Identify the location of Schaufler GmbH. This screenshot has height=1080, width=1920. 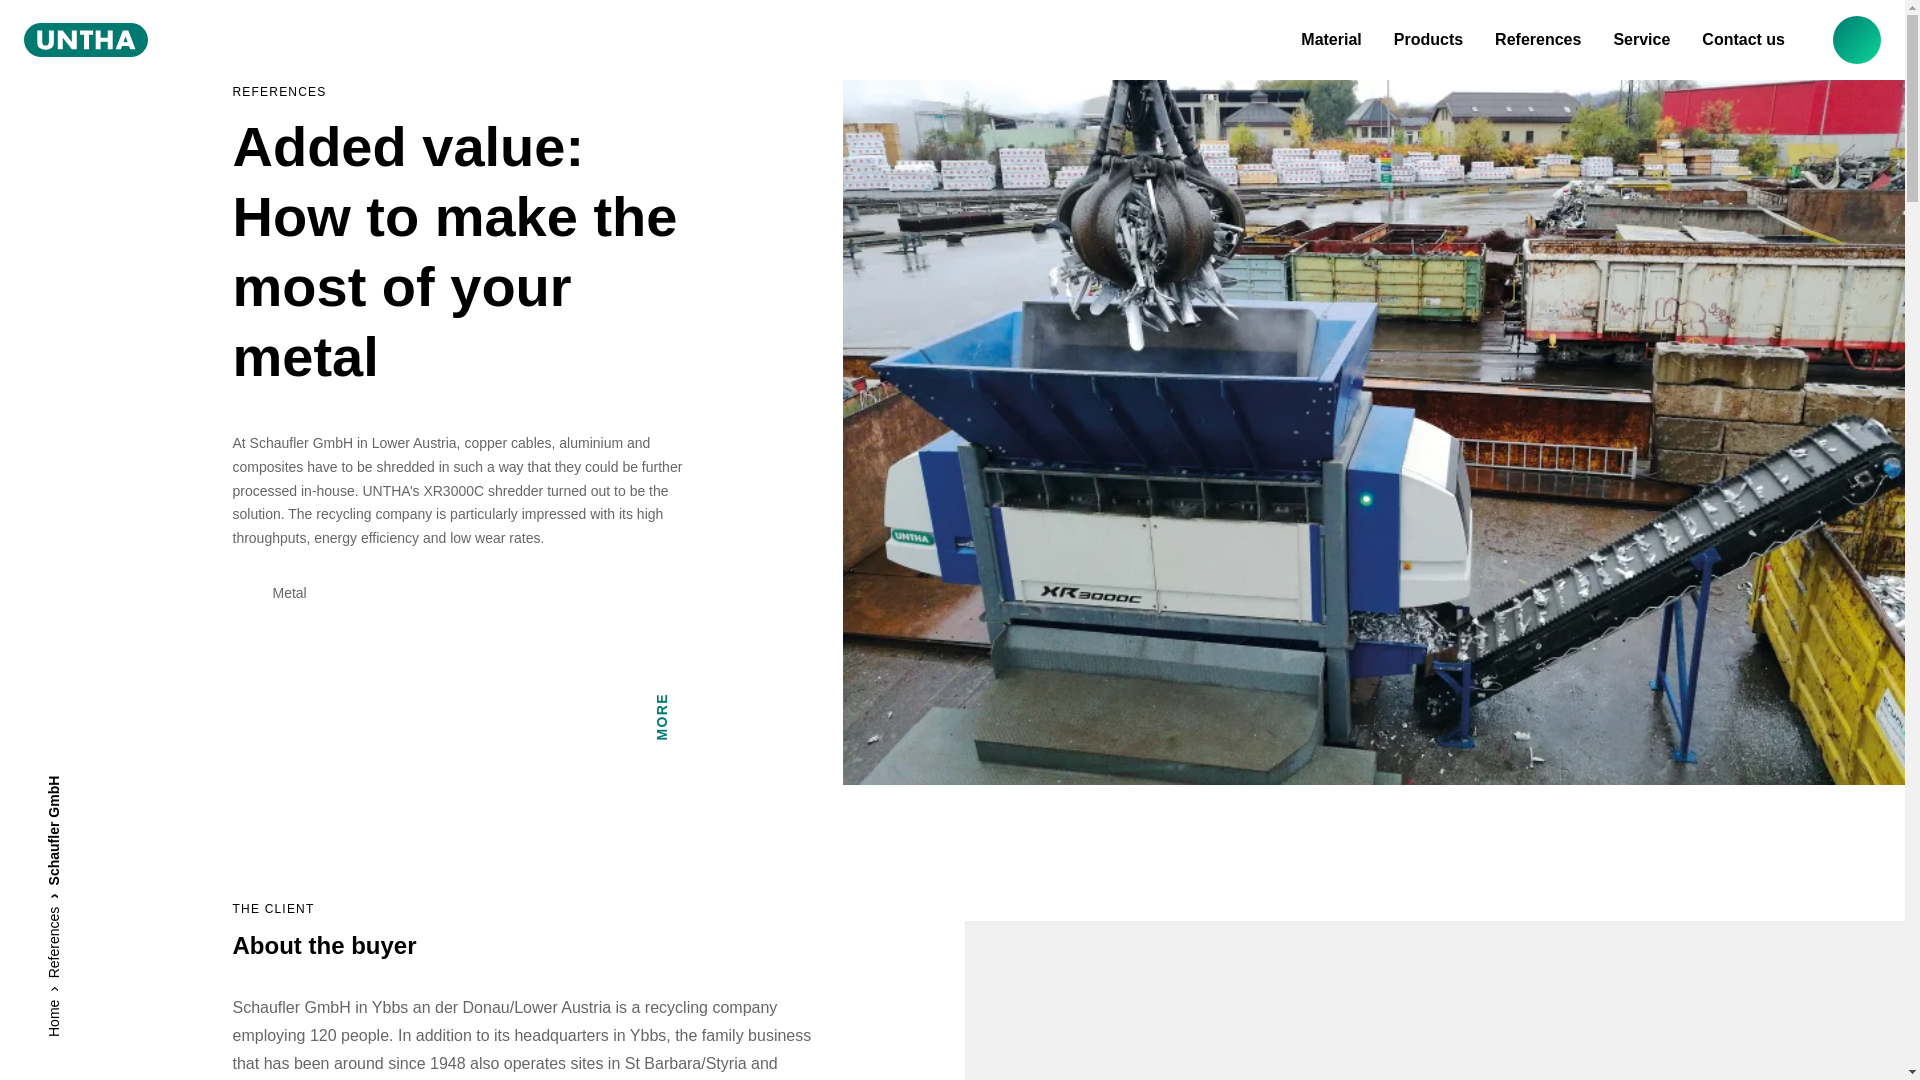
(98, 786).